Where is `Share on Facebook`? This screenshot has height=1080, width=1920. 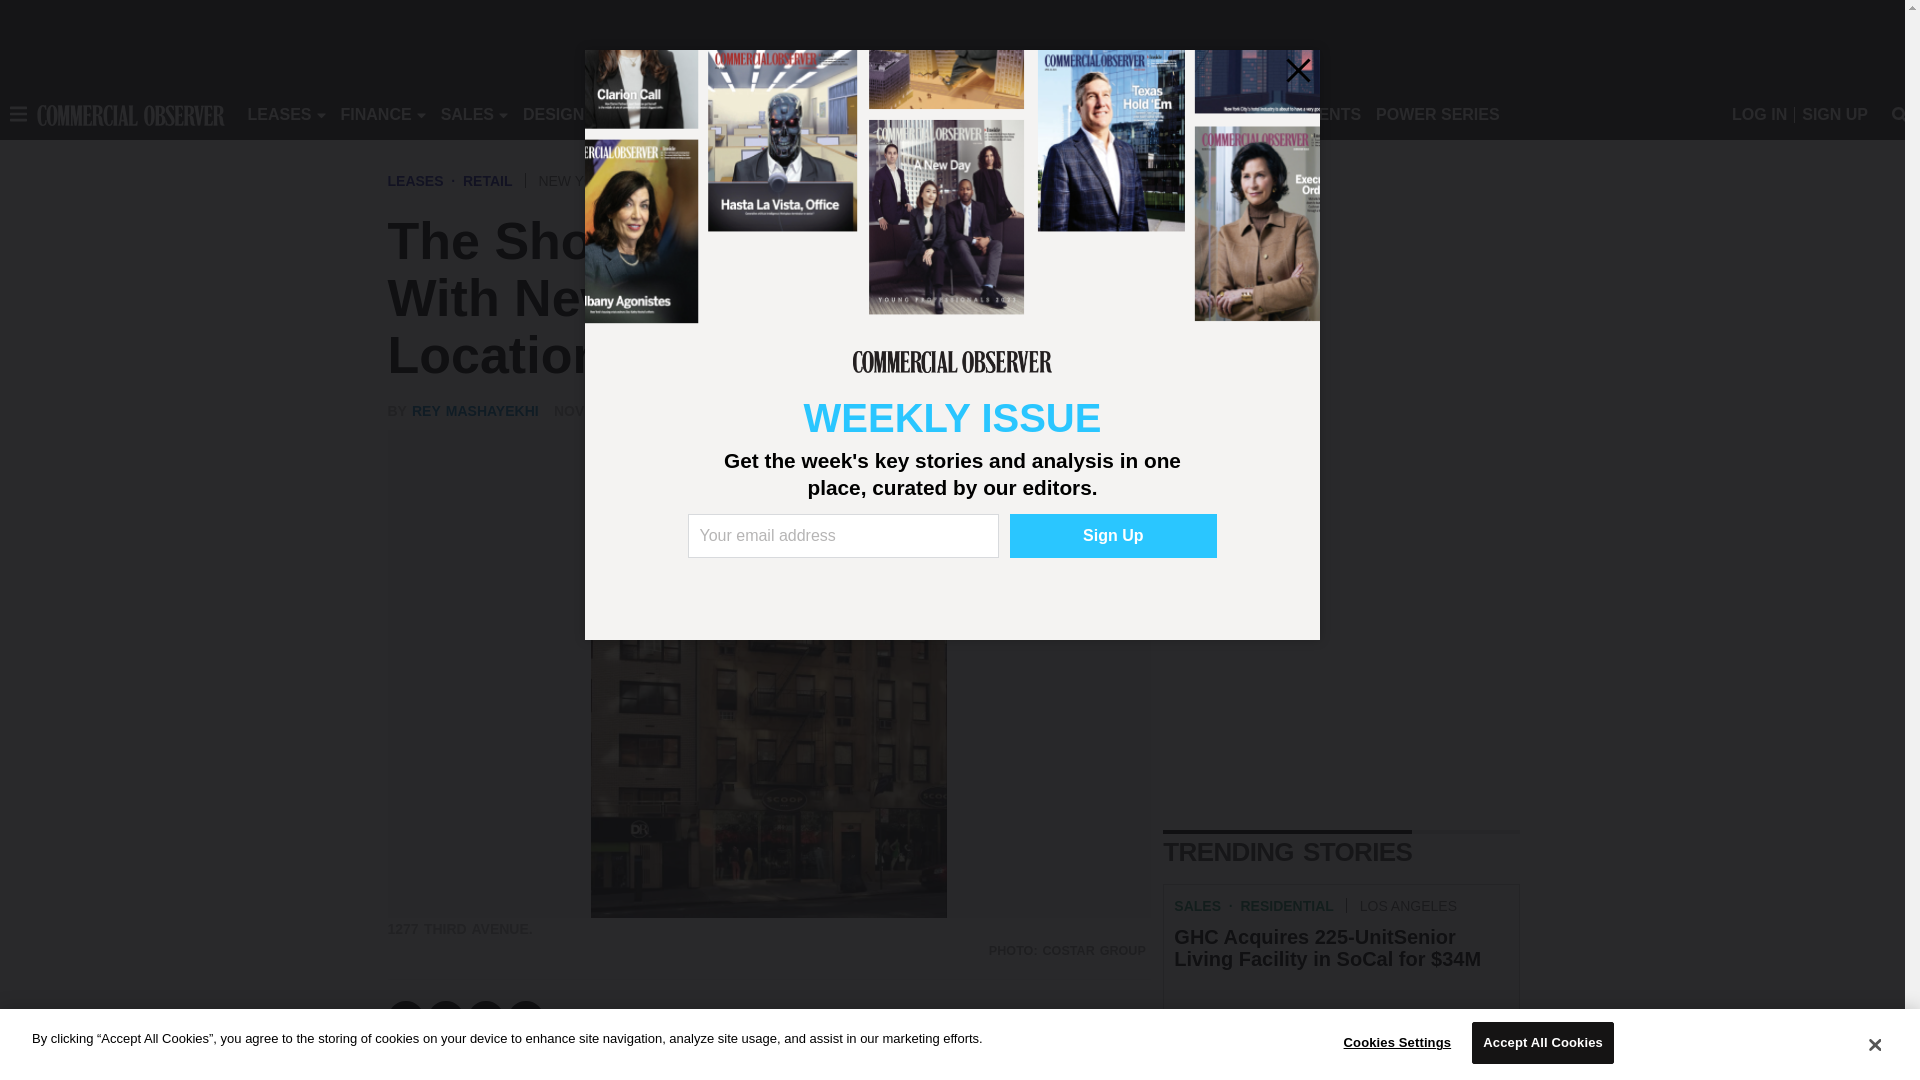 Share on Facebook is located at coordinates (406, 1018).